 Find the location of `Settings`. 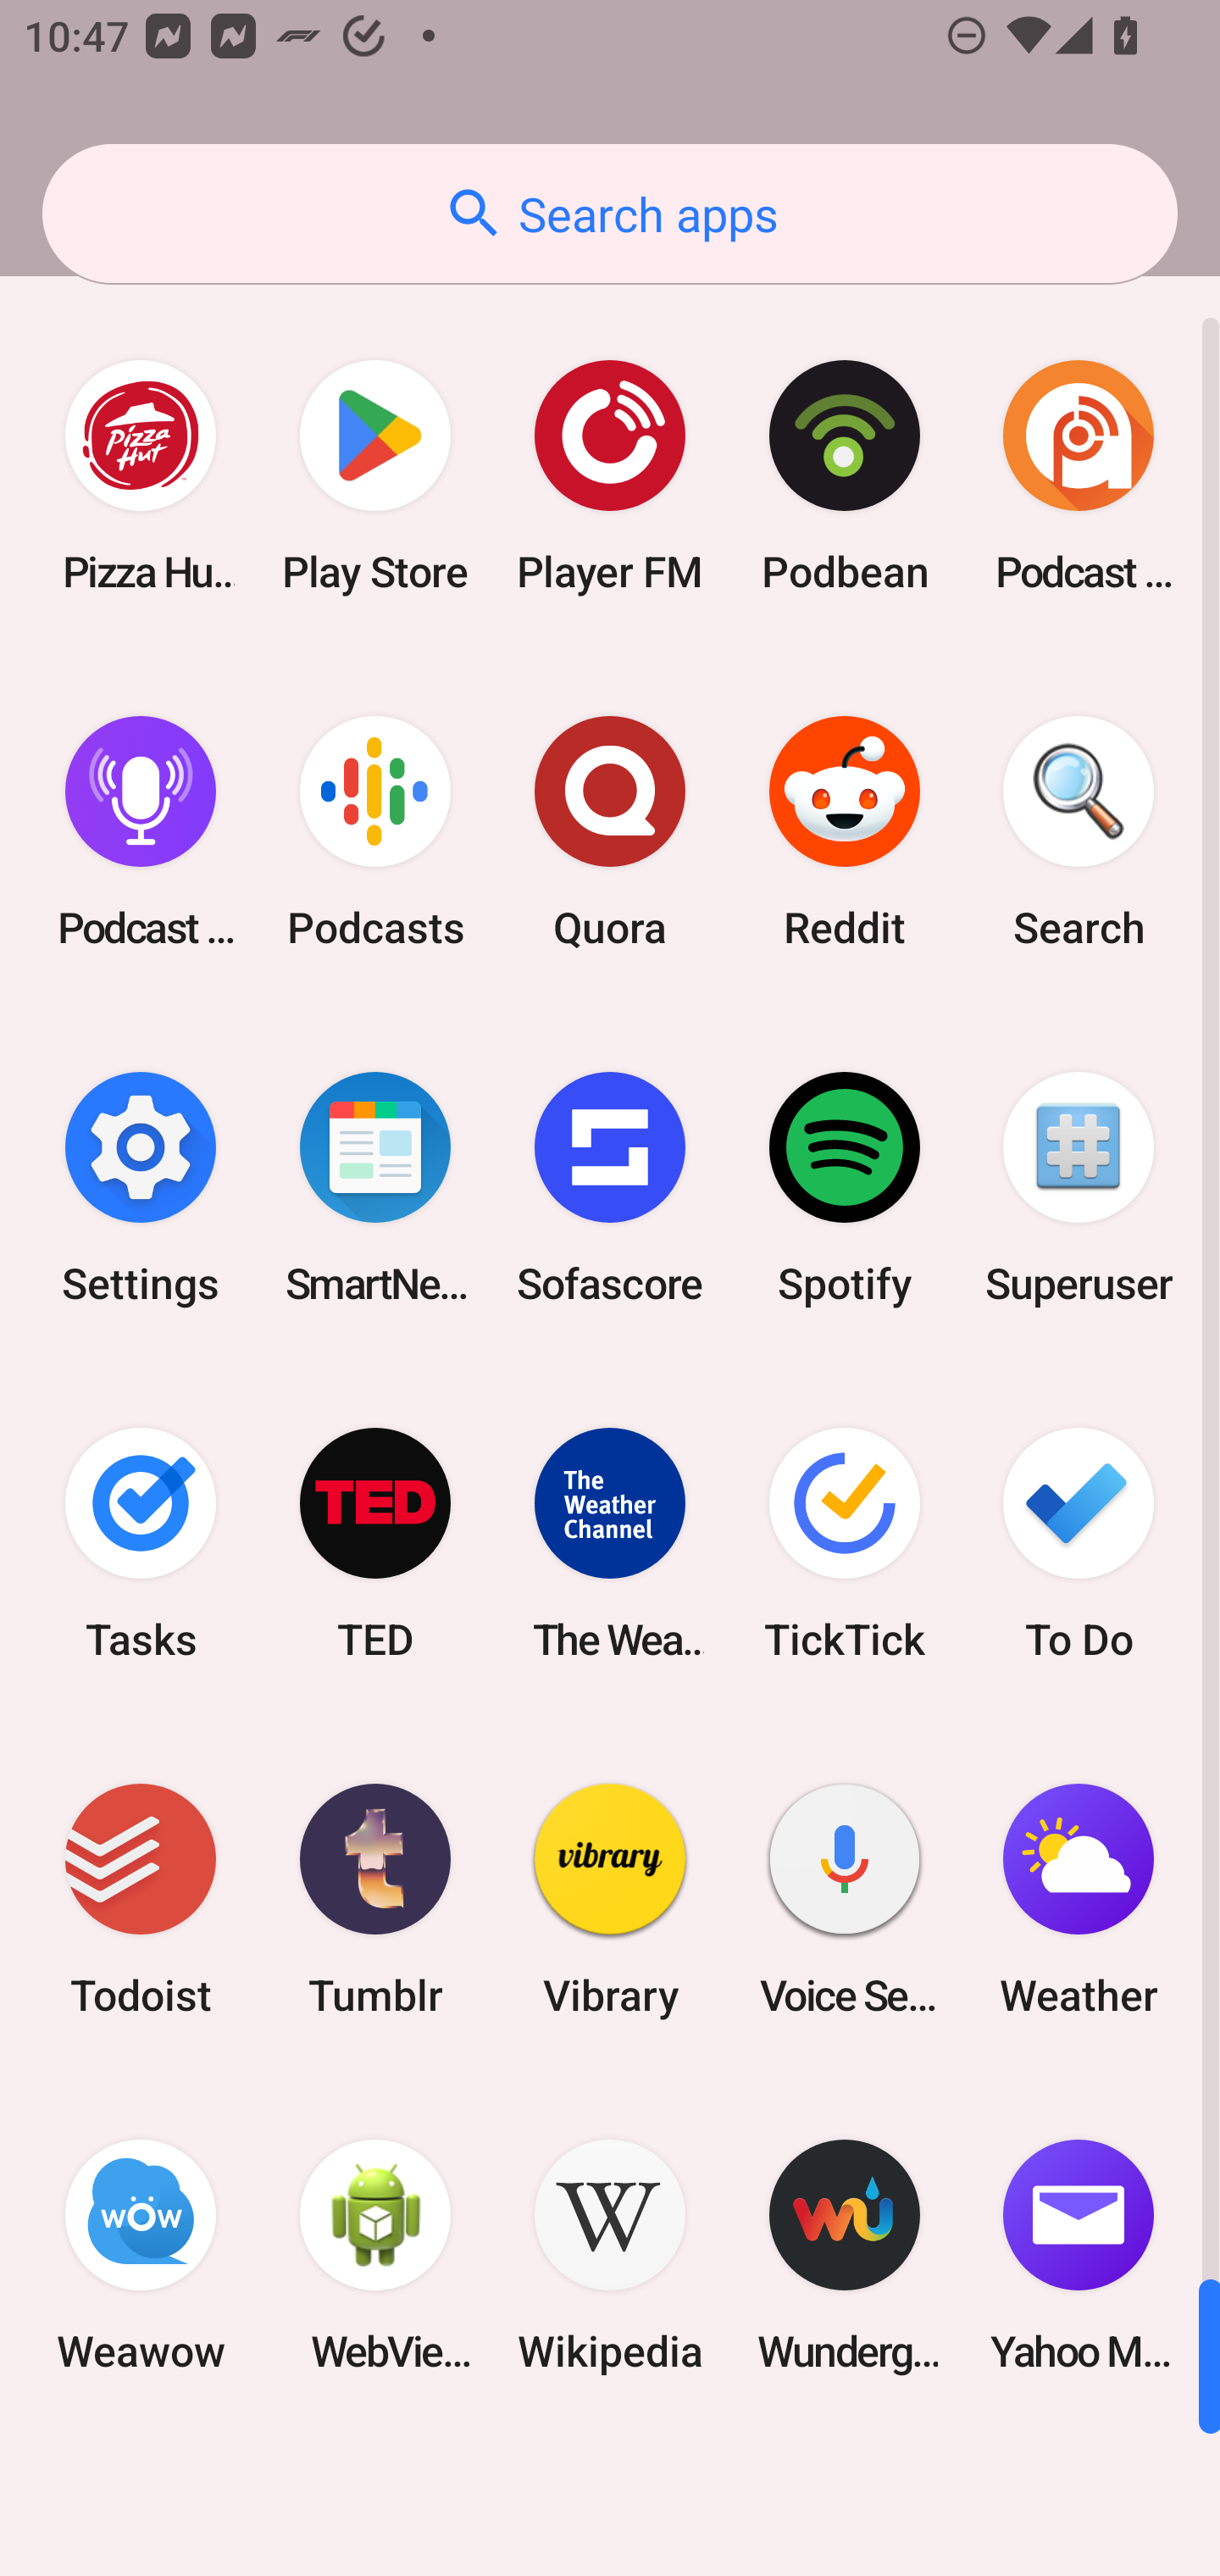

Settings is located at coordinates (141, 1187).